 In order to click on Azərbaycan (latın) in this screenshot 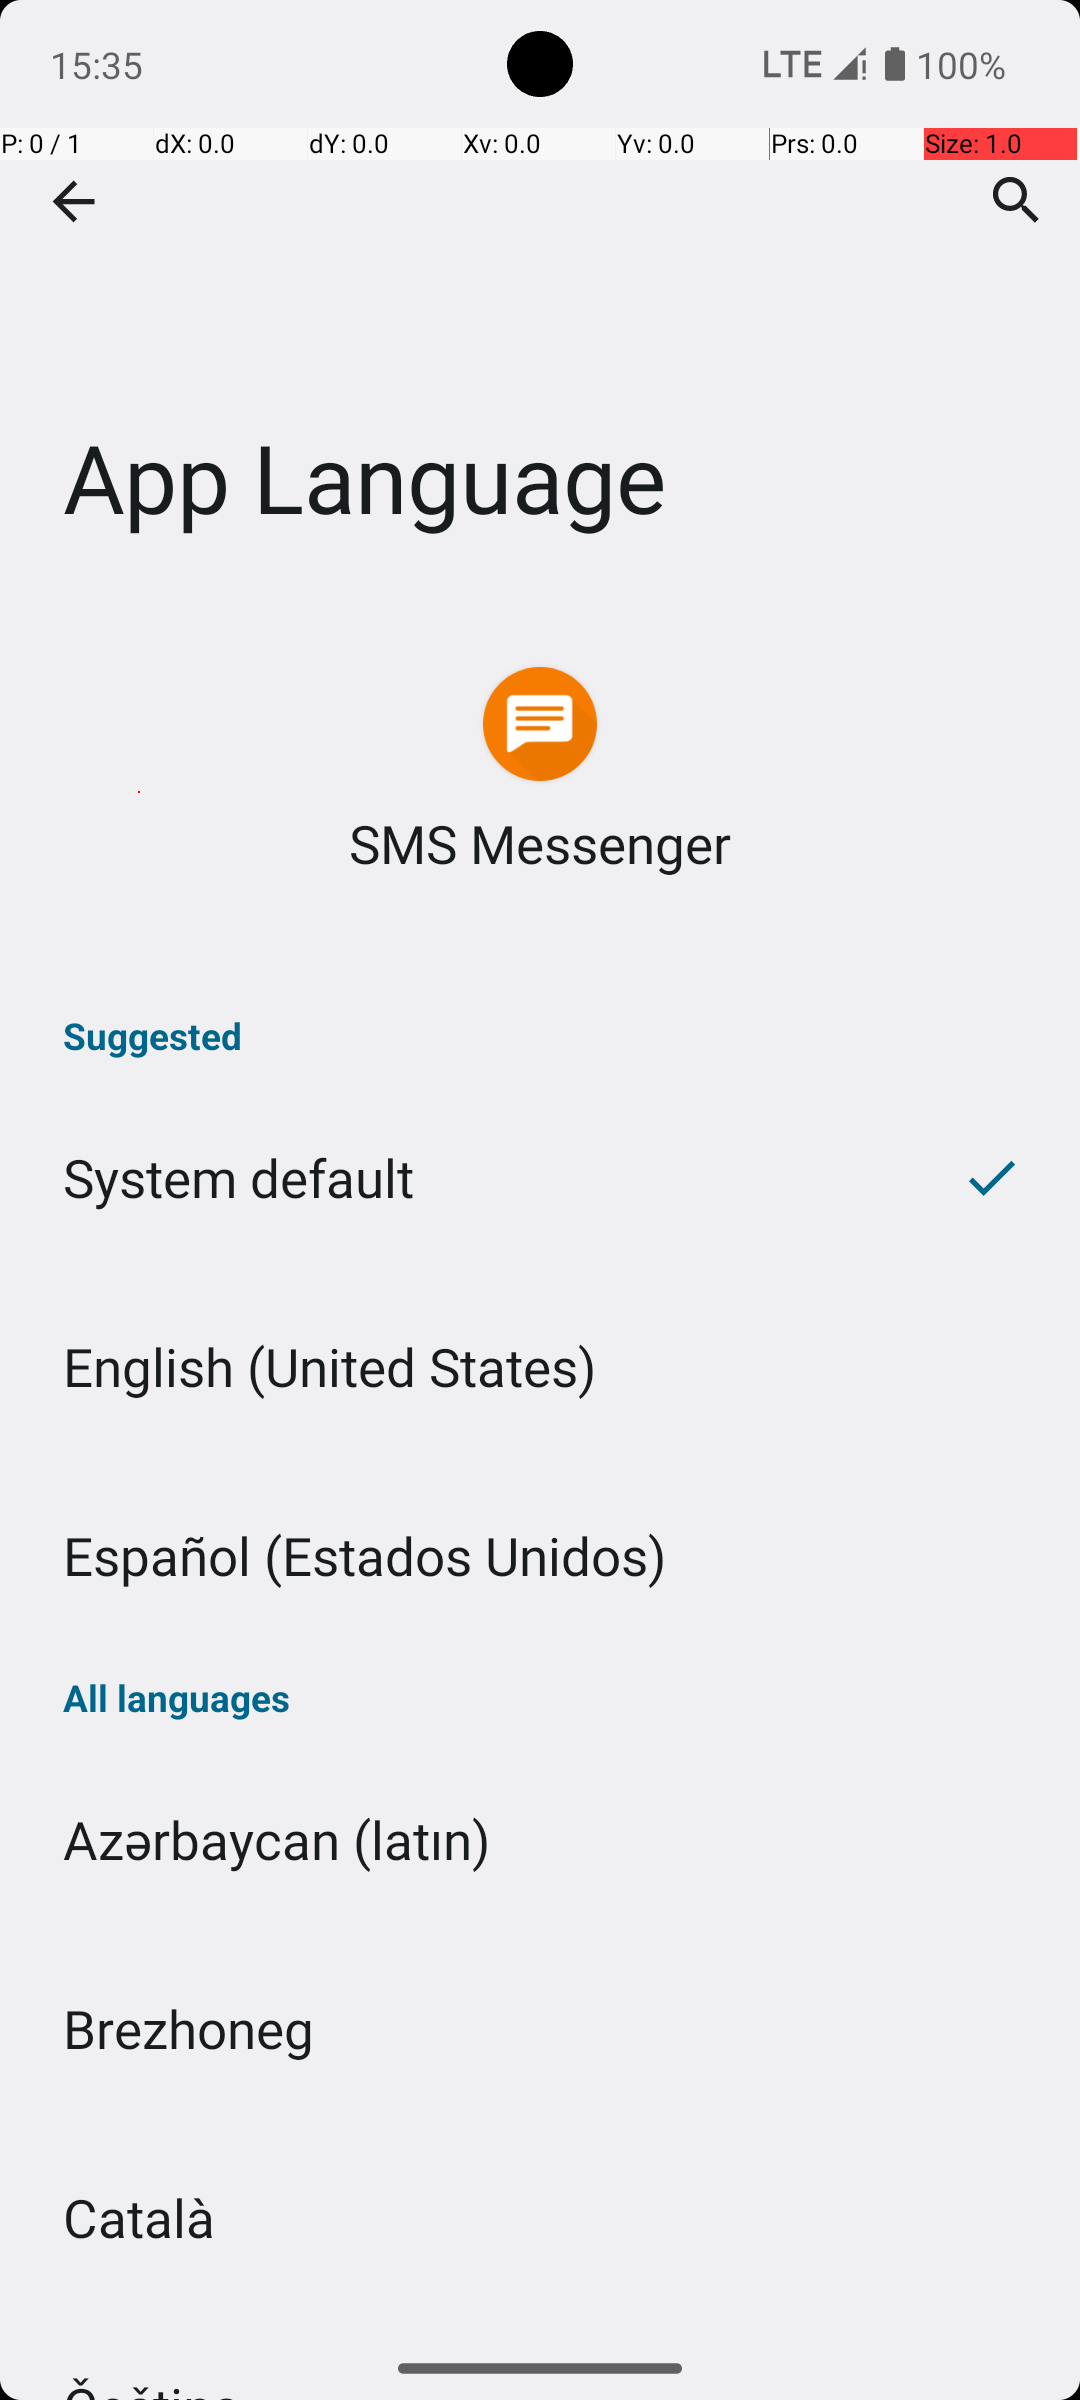, I will do `click(540, 1840)`.